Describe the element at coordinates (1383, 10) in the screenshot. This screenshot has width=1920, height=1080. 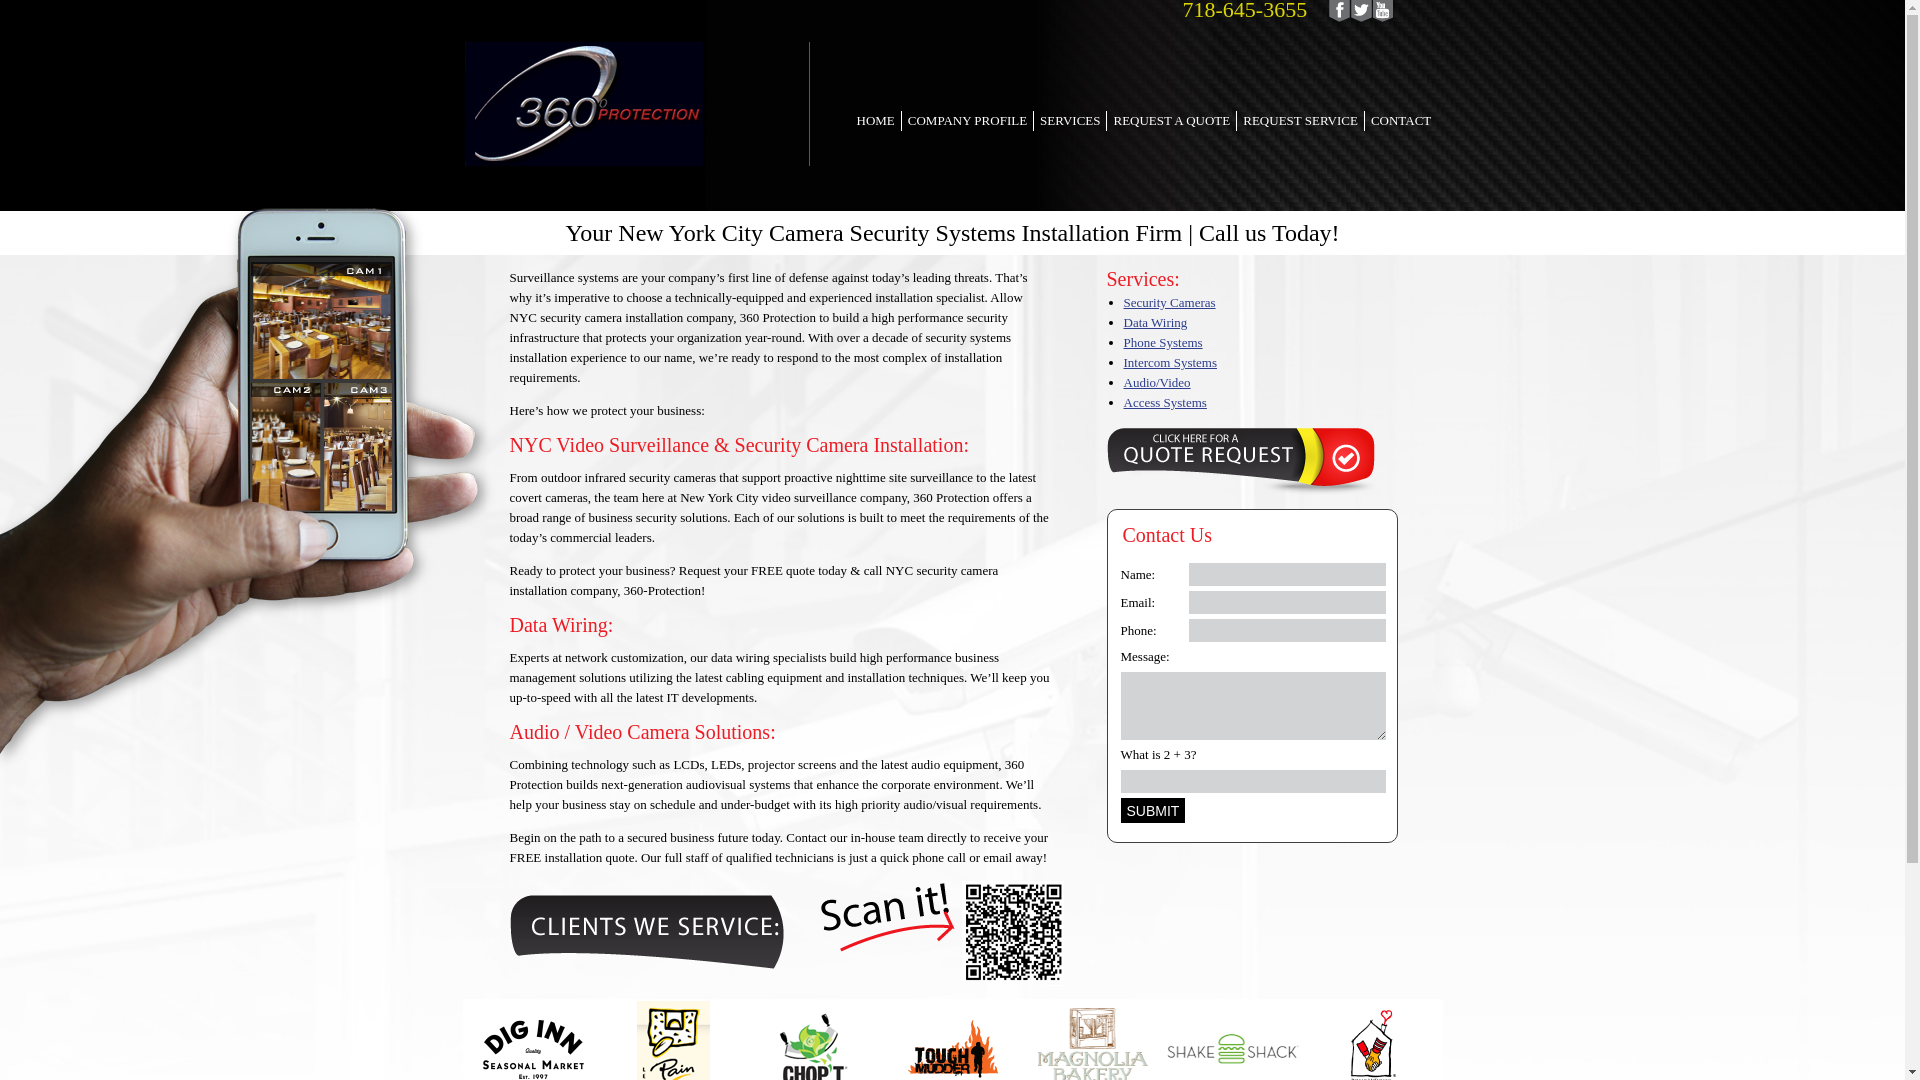
I see `youtube` at that location.